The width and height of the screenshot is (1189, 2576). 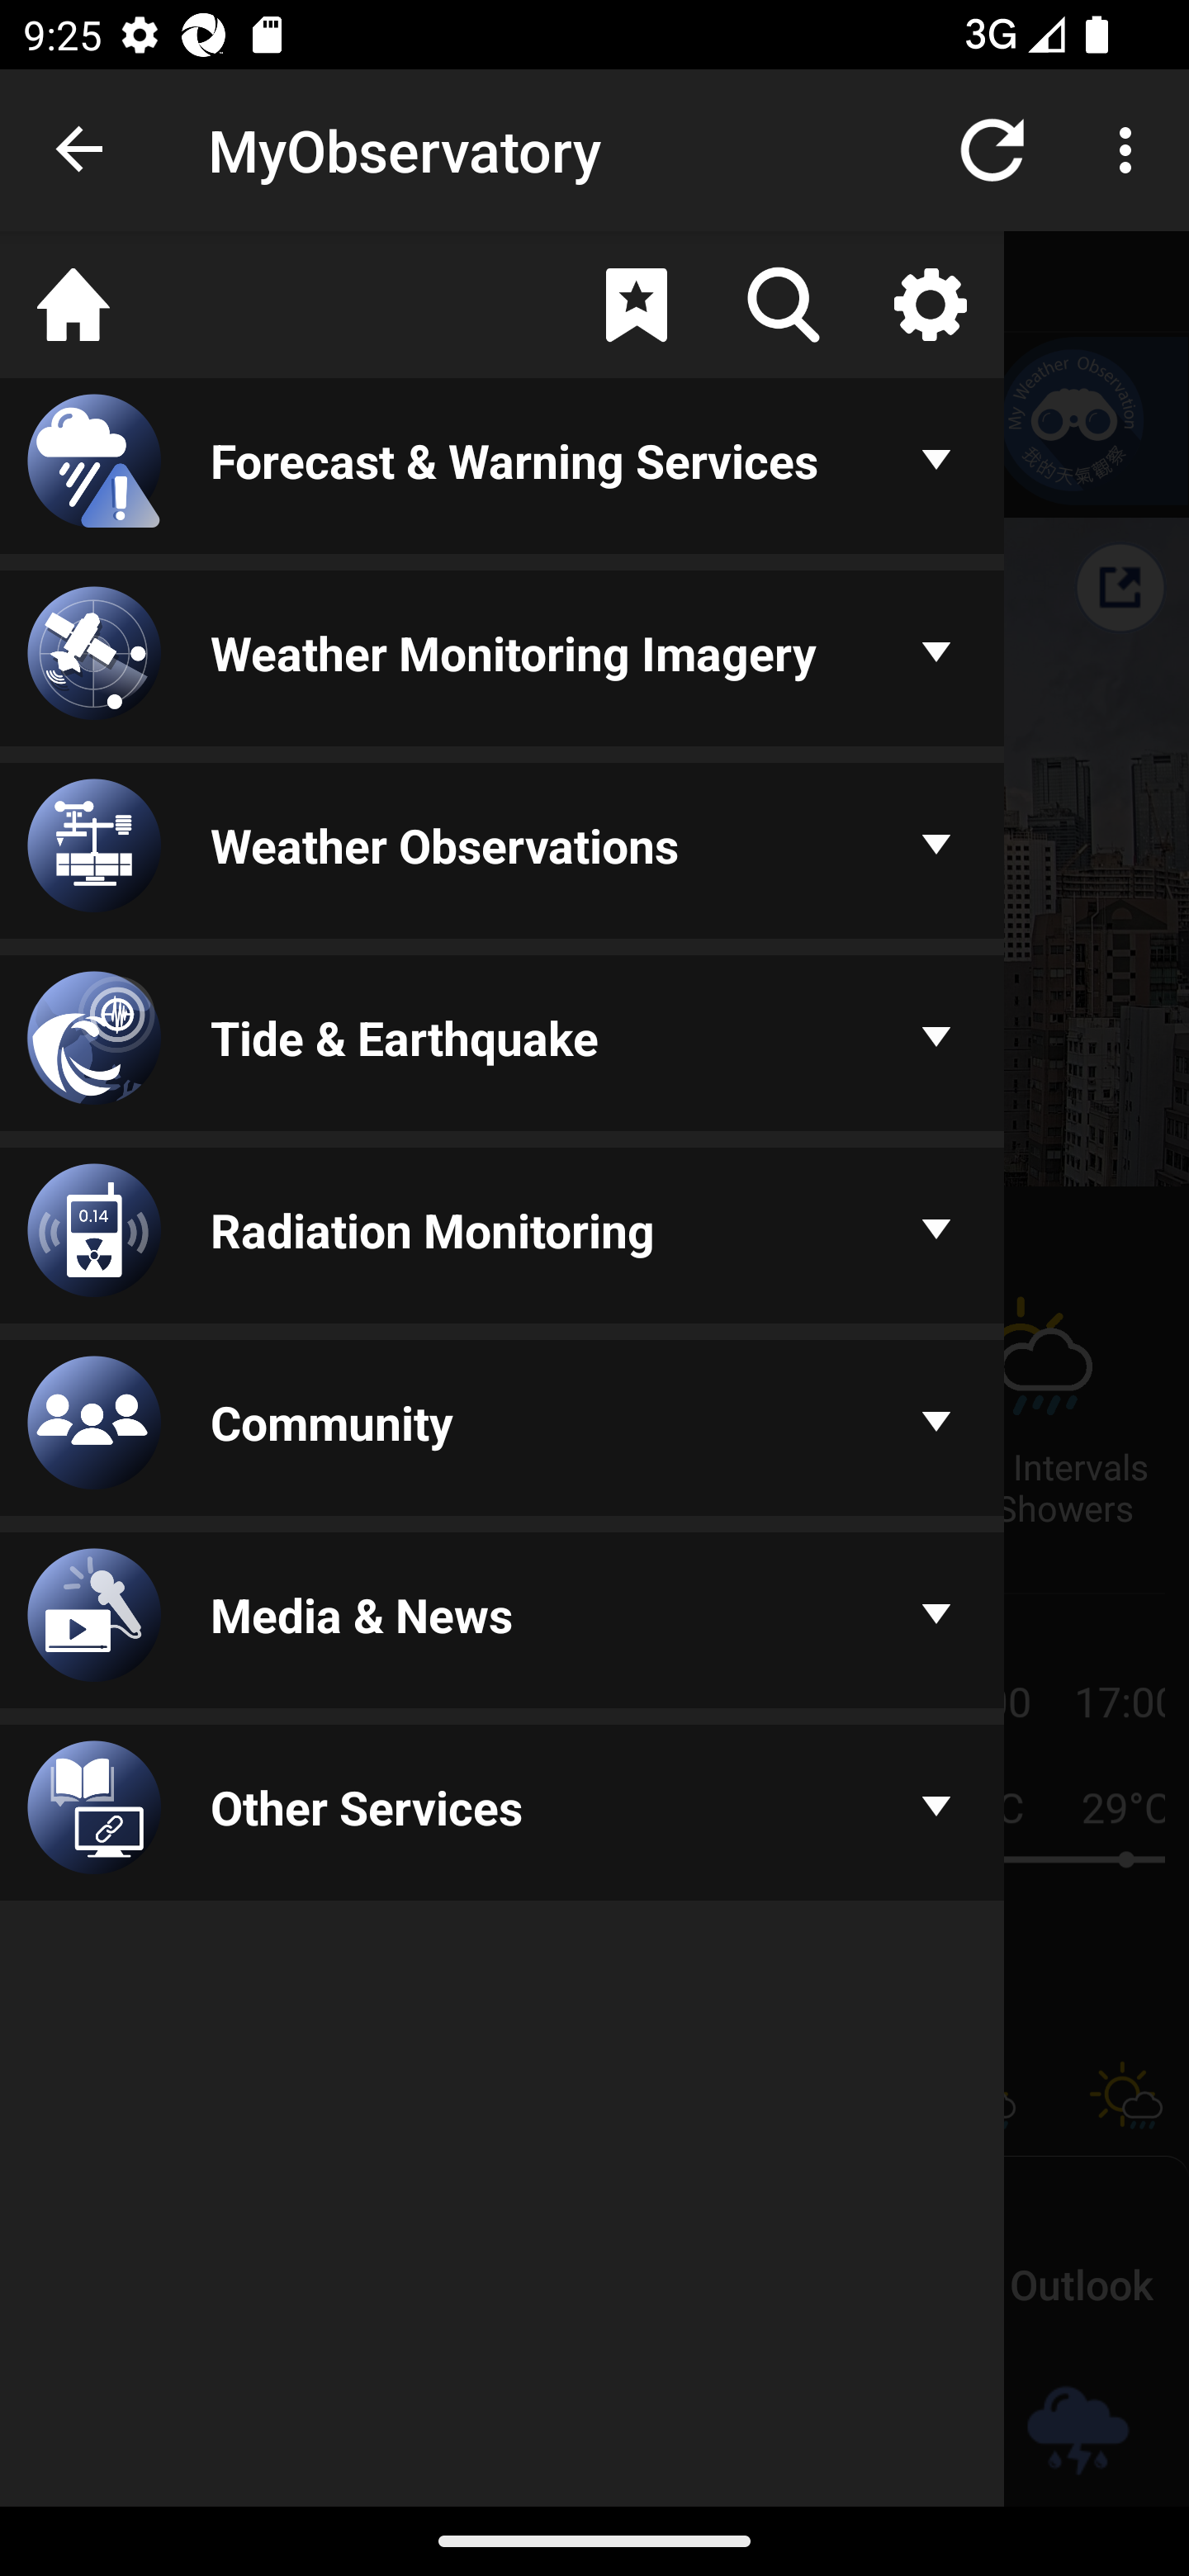 What do you see at coordinates (502, 1045) in the screenshot?
I see `Tide & Earthquake Collapsed` at bounding box center [502, 1045].